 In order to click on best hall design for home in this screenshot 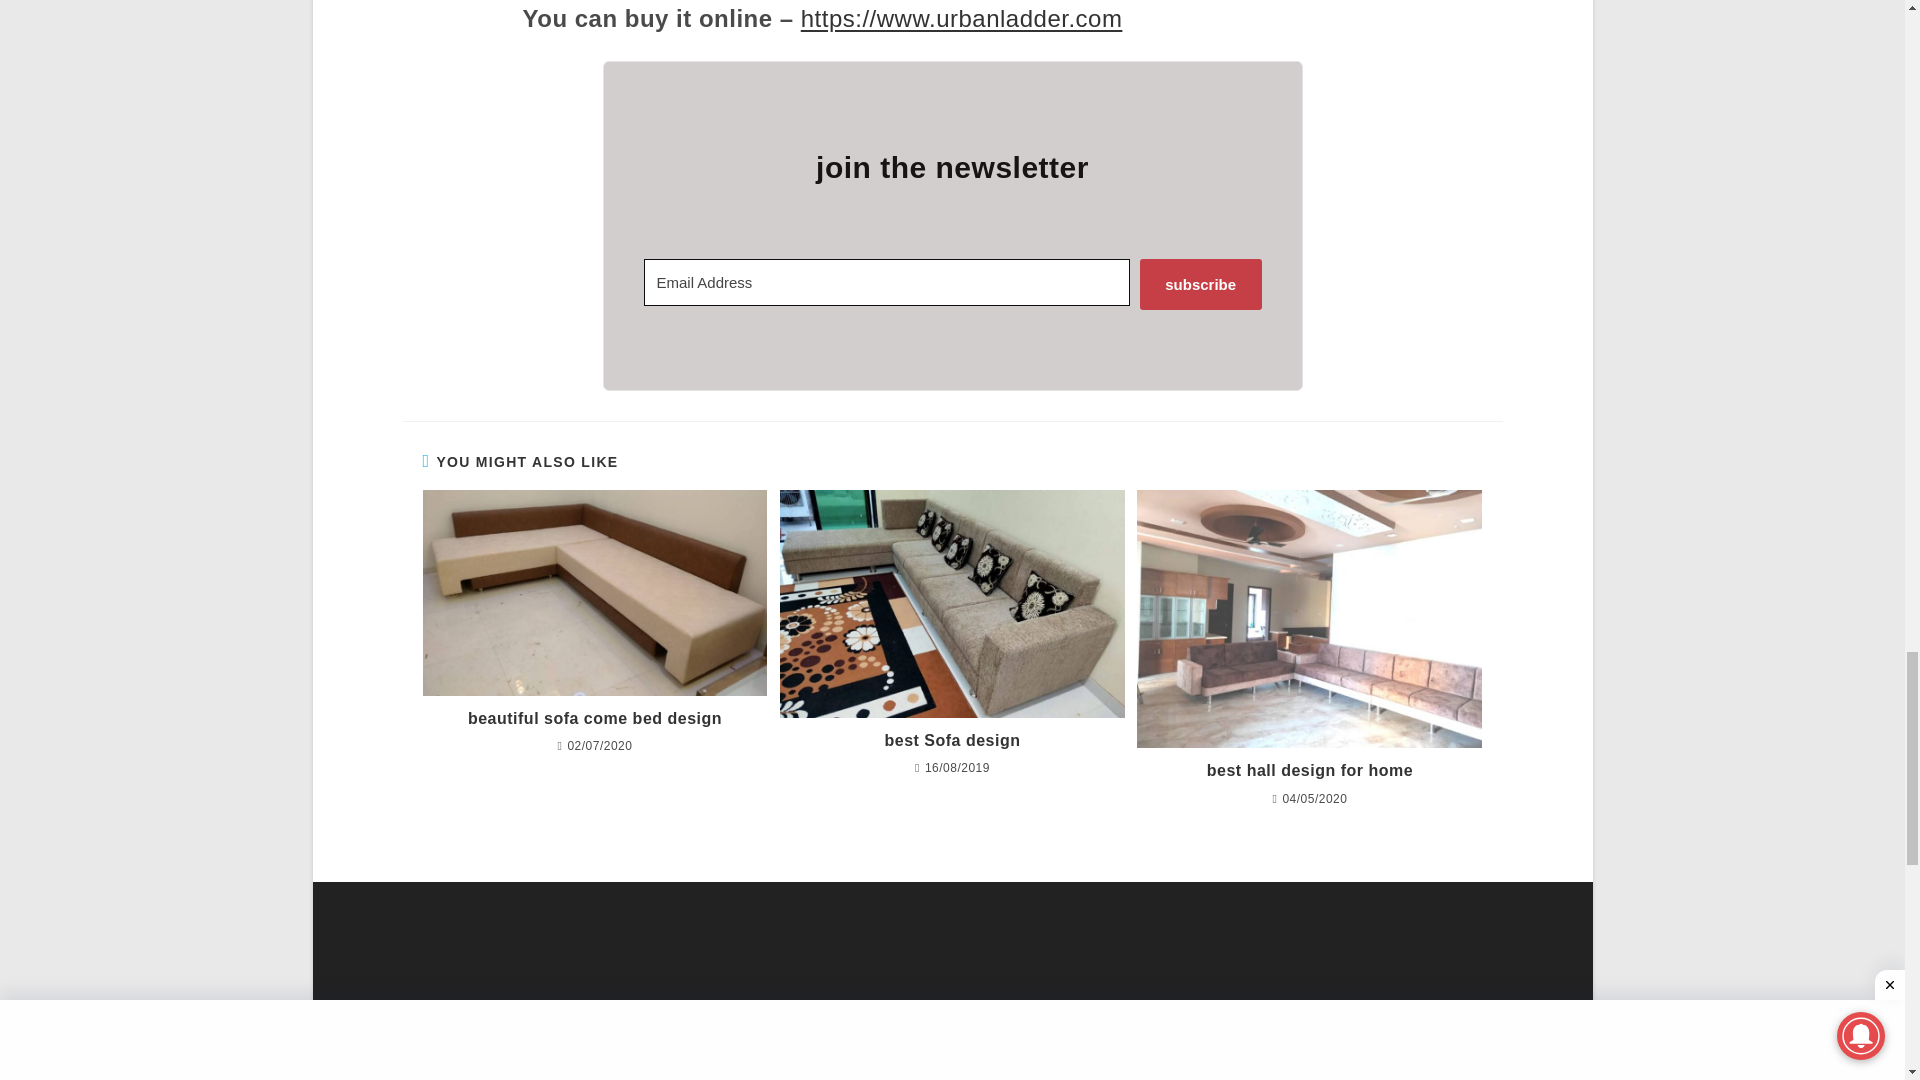, I will do `click(1309, 620)`.